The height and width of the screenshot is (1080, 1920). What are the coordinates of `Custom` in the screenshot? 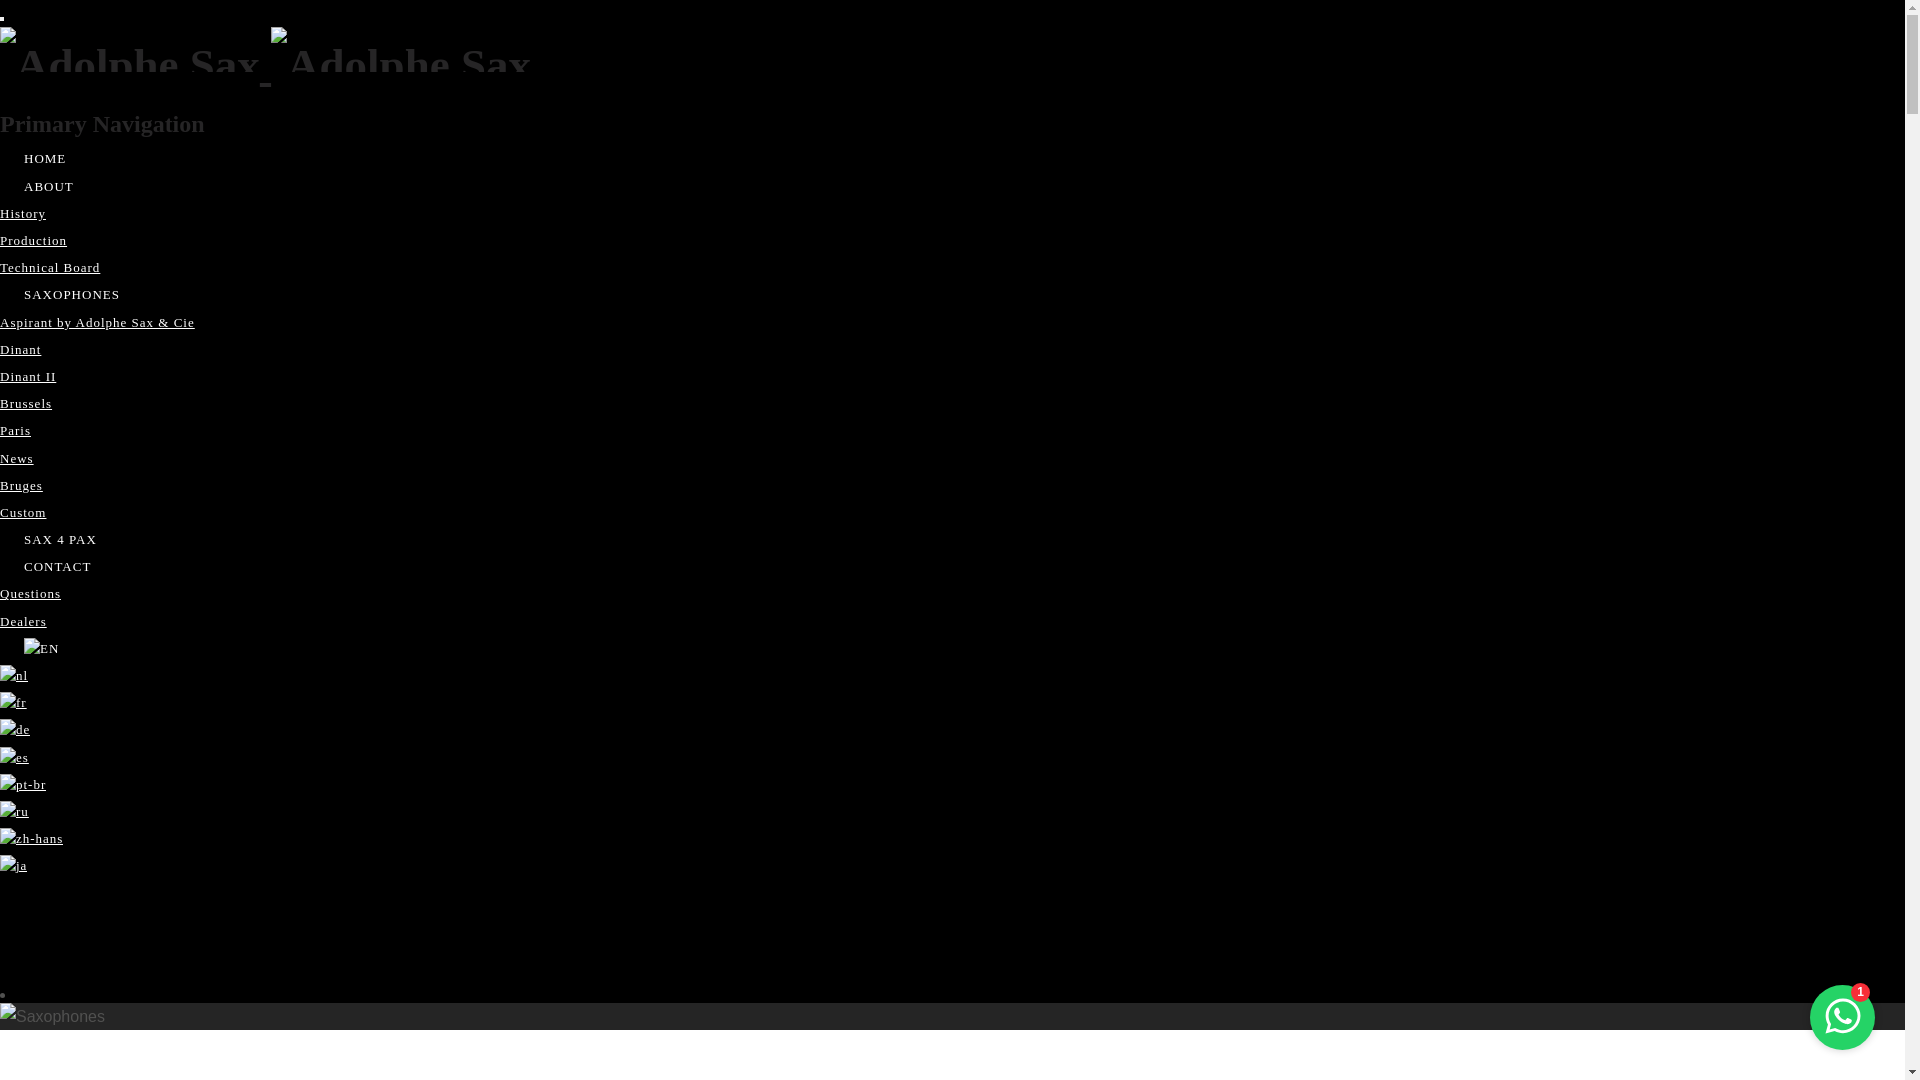 It's located at (23, 512).